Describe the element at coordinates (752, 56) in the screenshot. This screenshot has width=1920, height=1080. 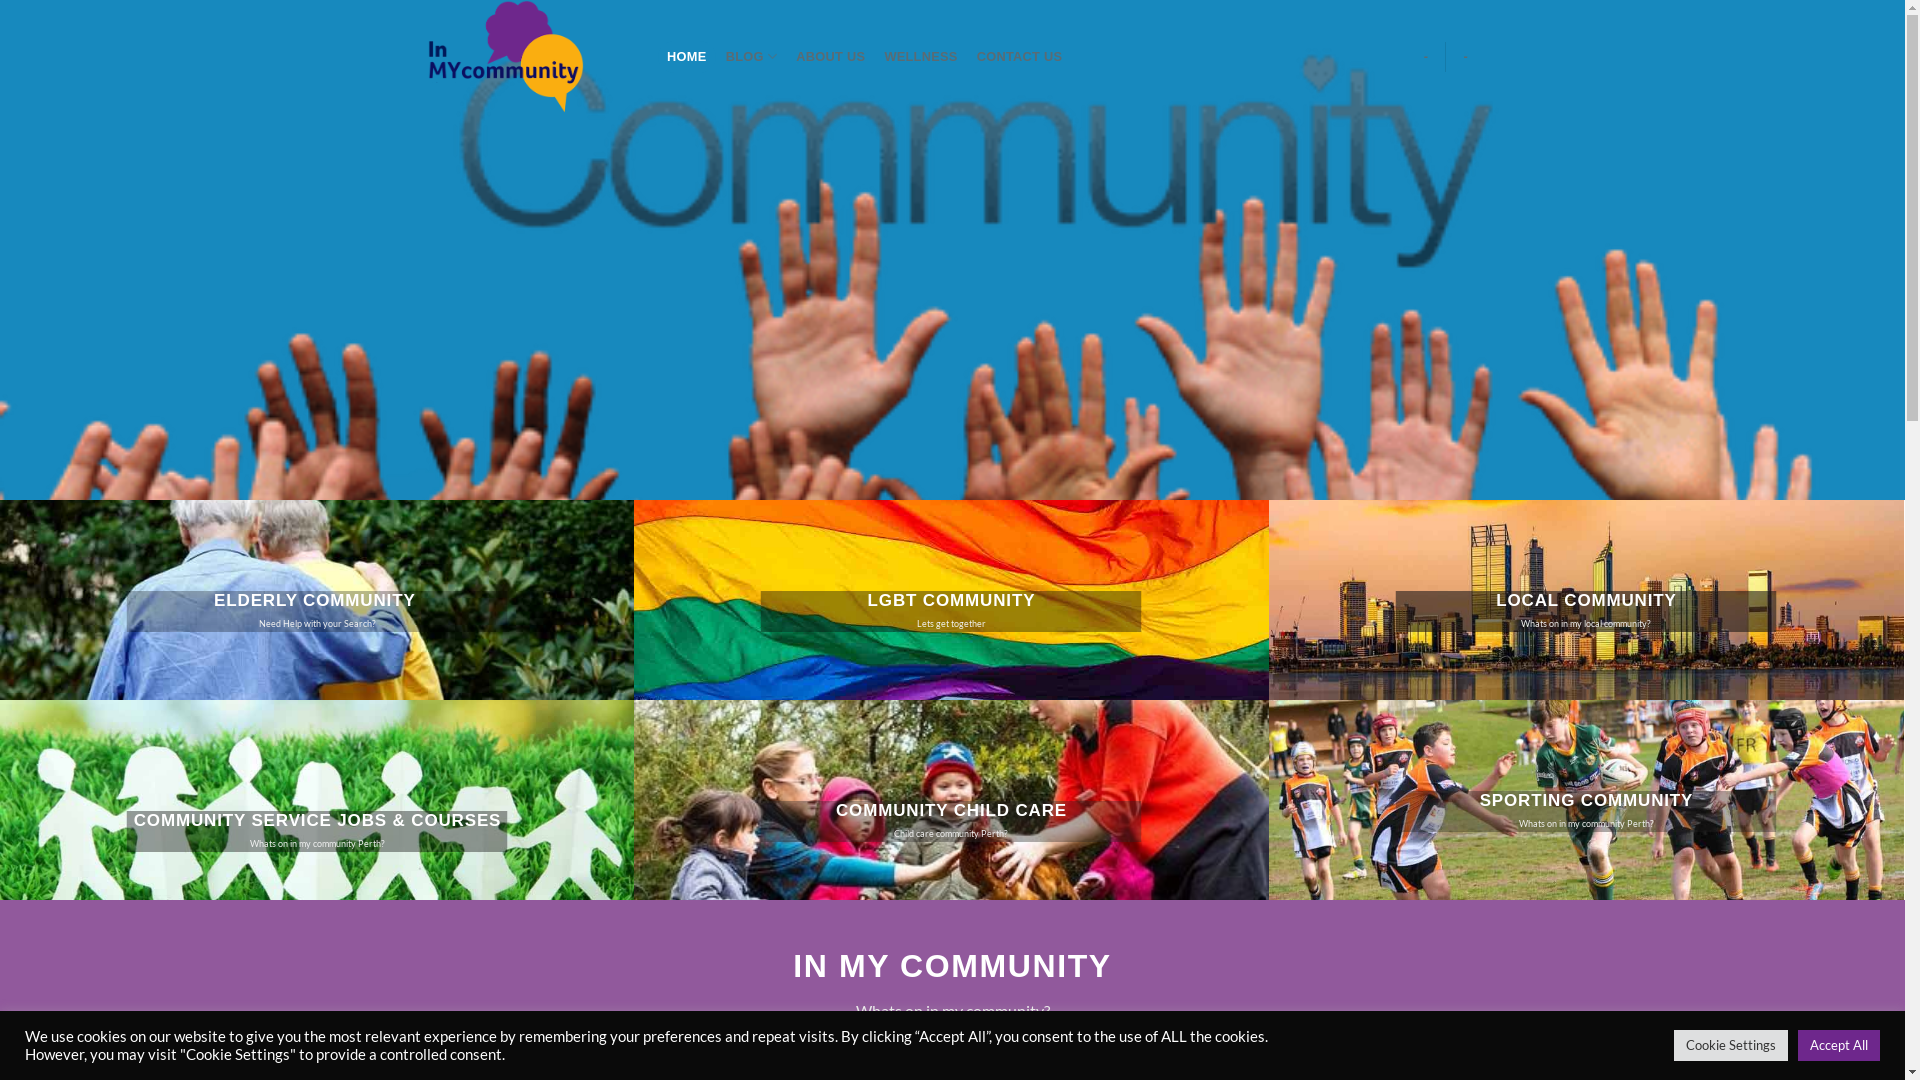
I see `BLOG` at that location.